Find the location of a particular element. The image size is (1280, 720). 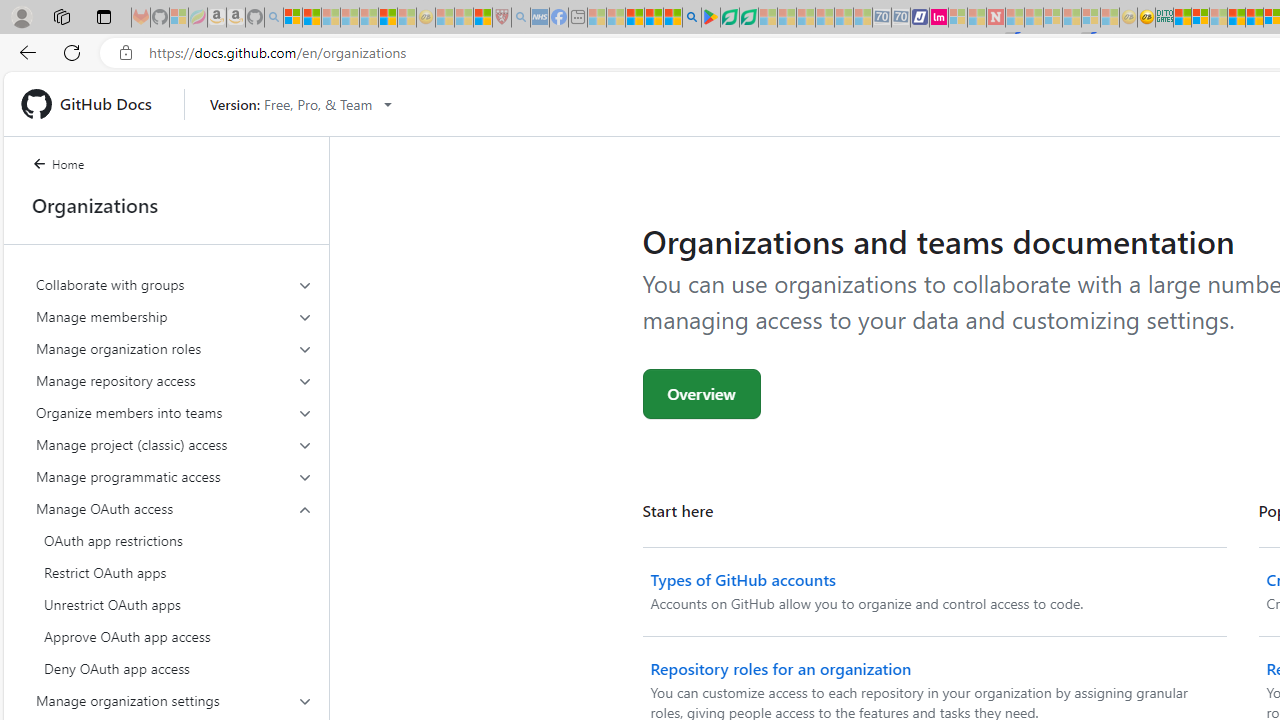

Pets - MSN is located at coordinates (654, 18).